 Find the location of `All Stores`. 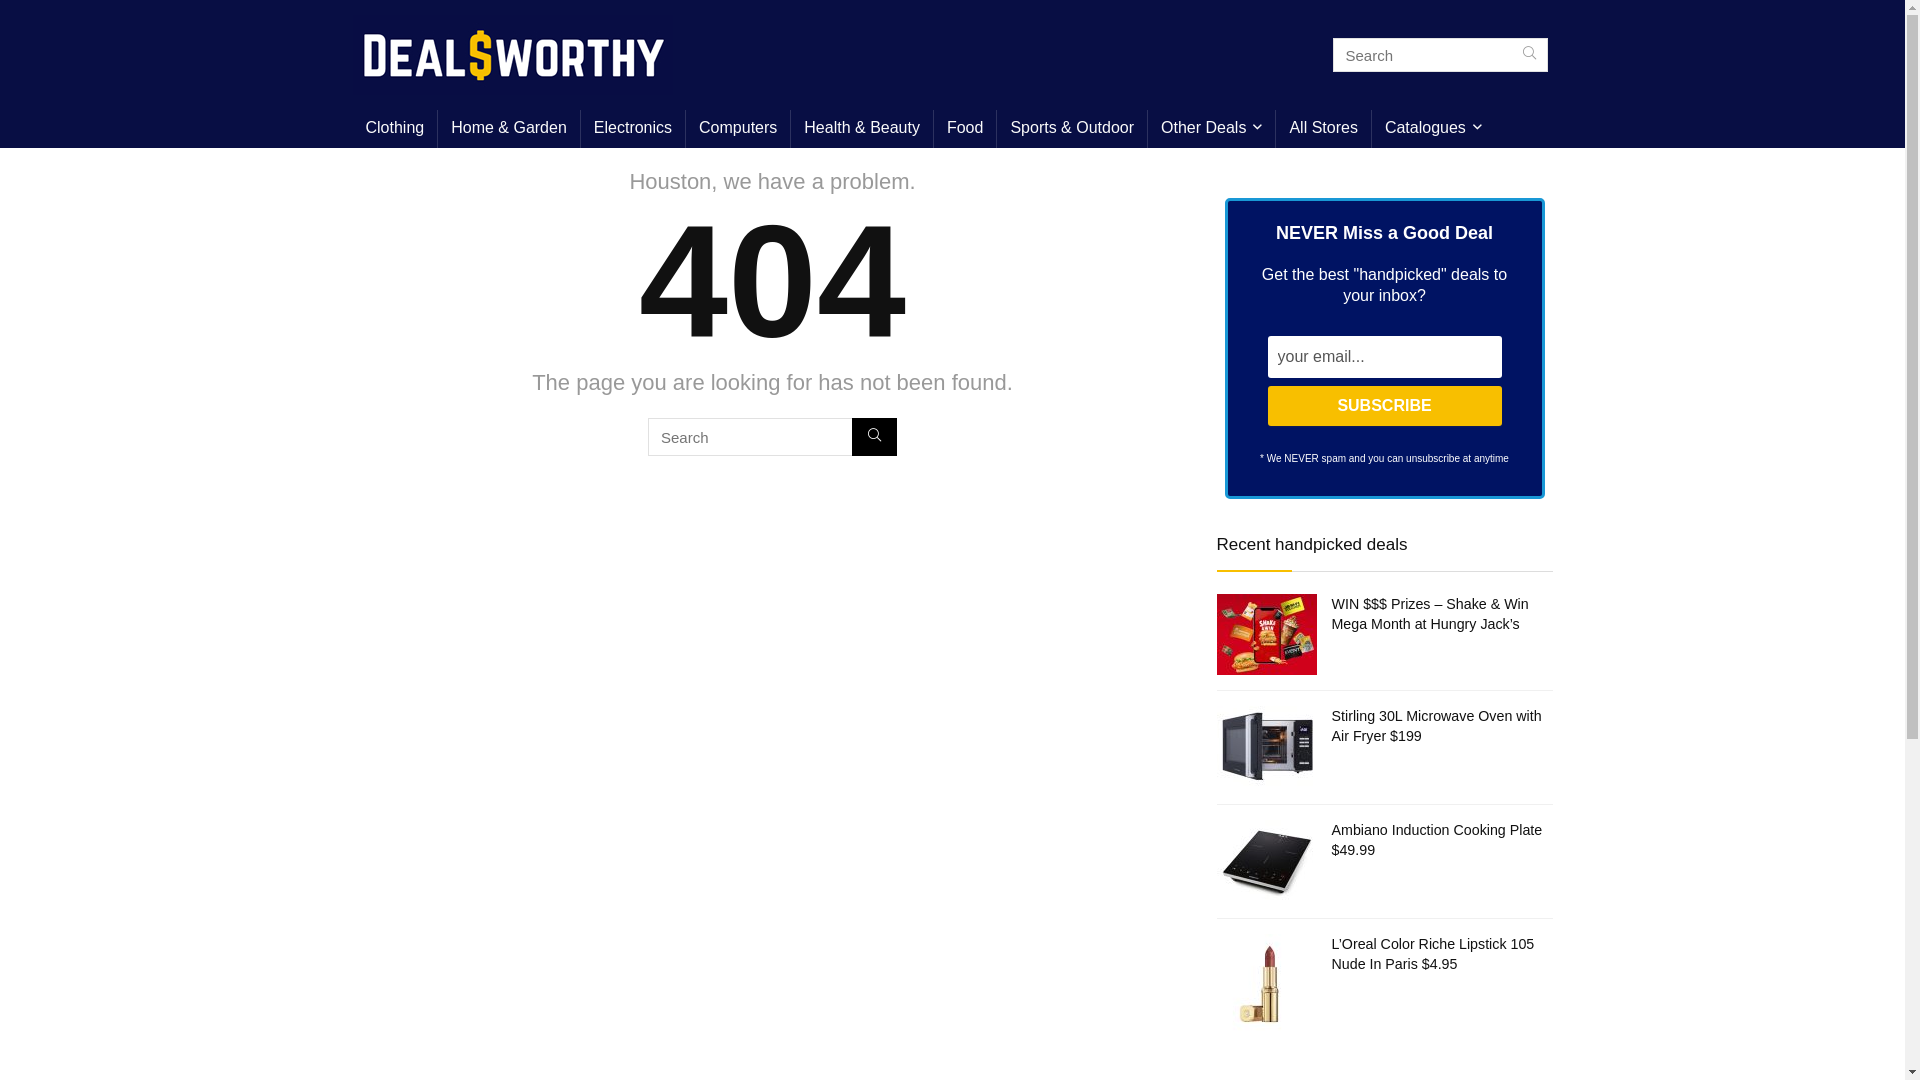

All Stores is located at coordinates (1323, 129).